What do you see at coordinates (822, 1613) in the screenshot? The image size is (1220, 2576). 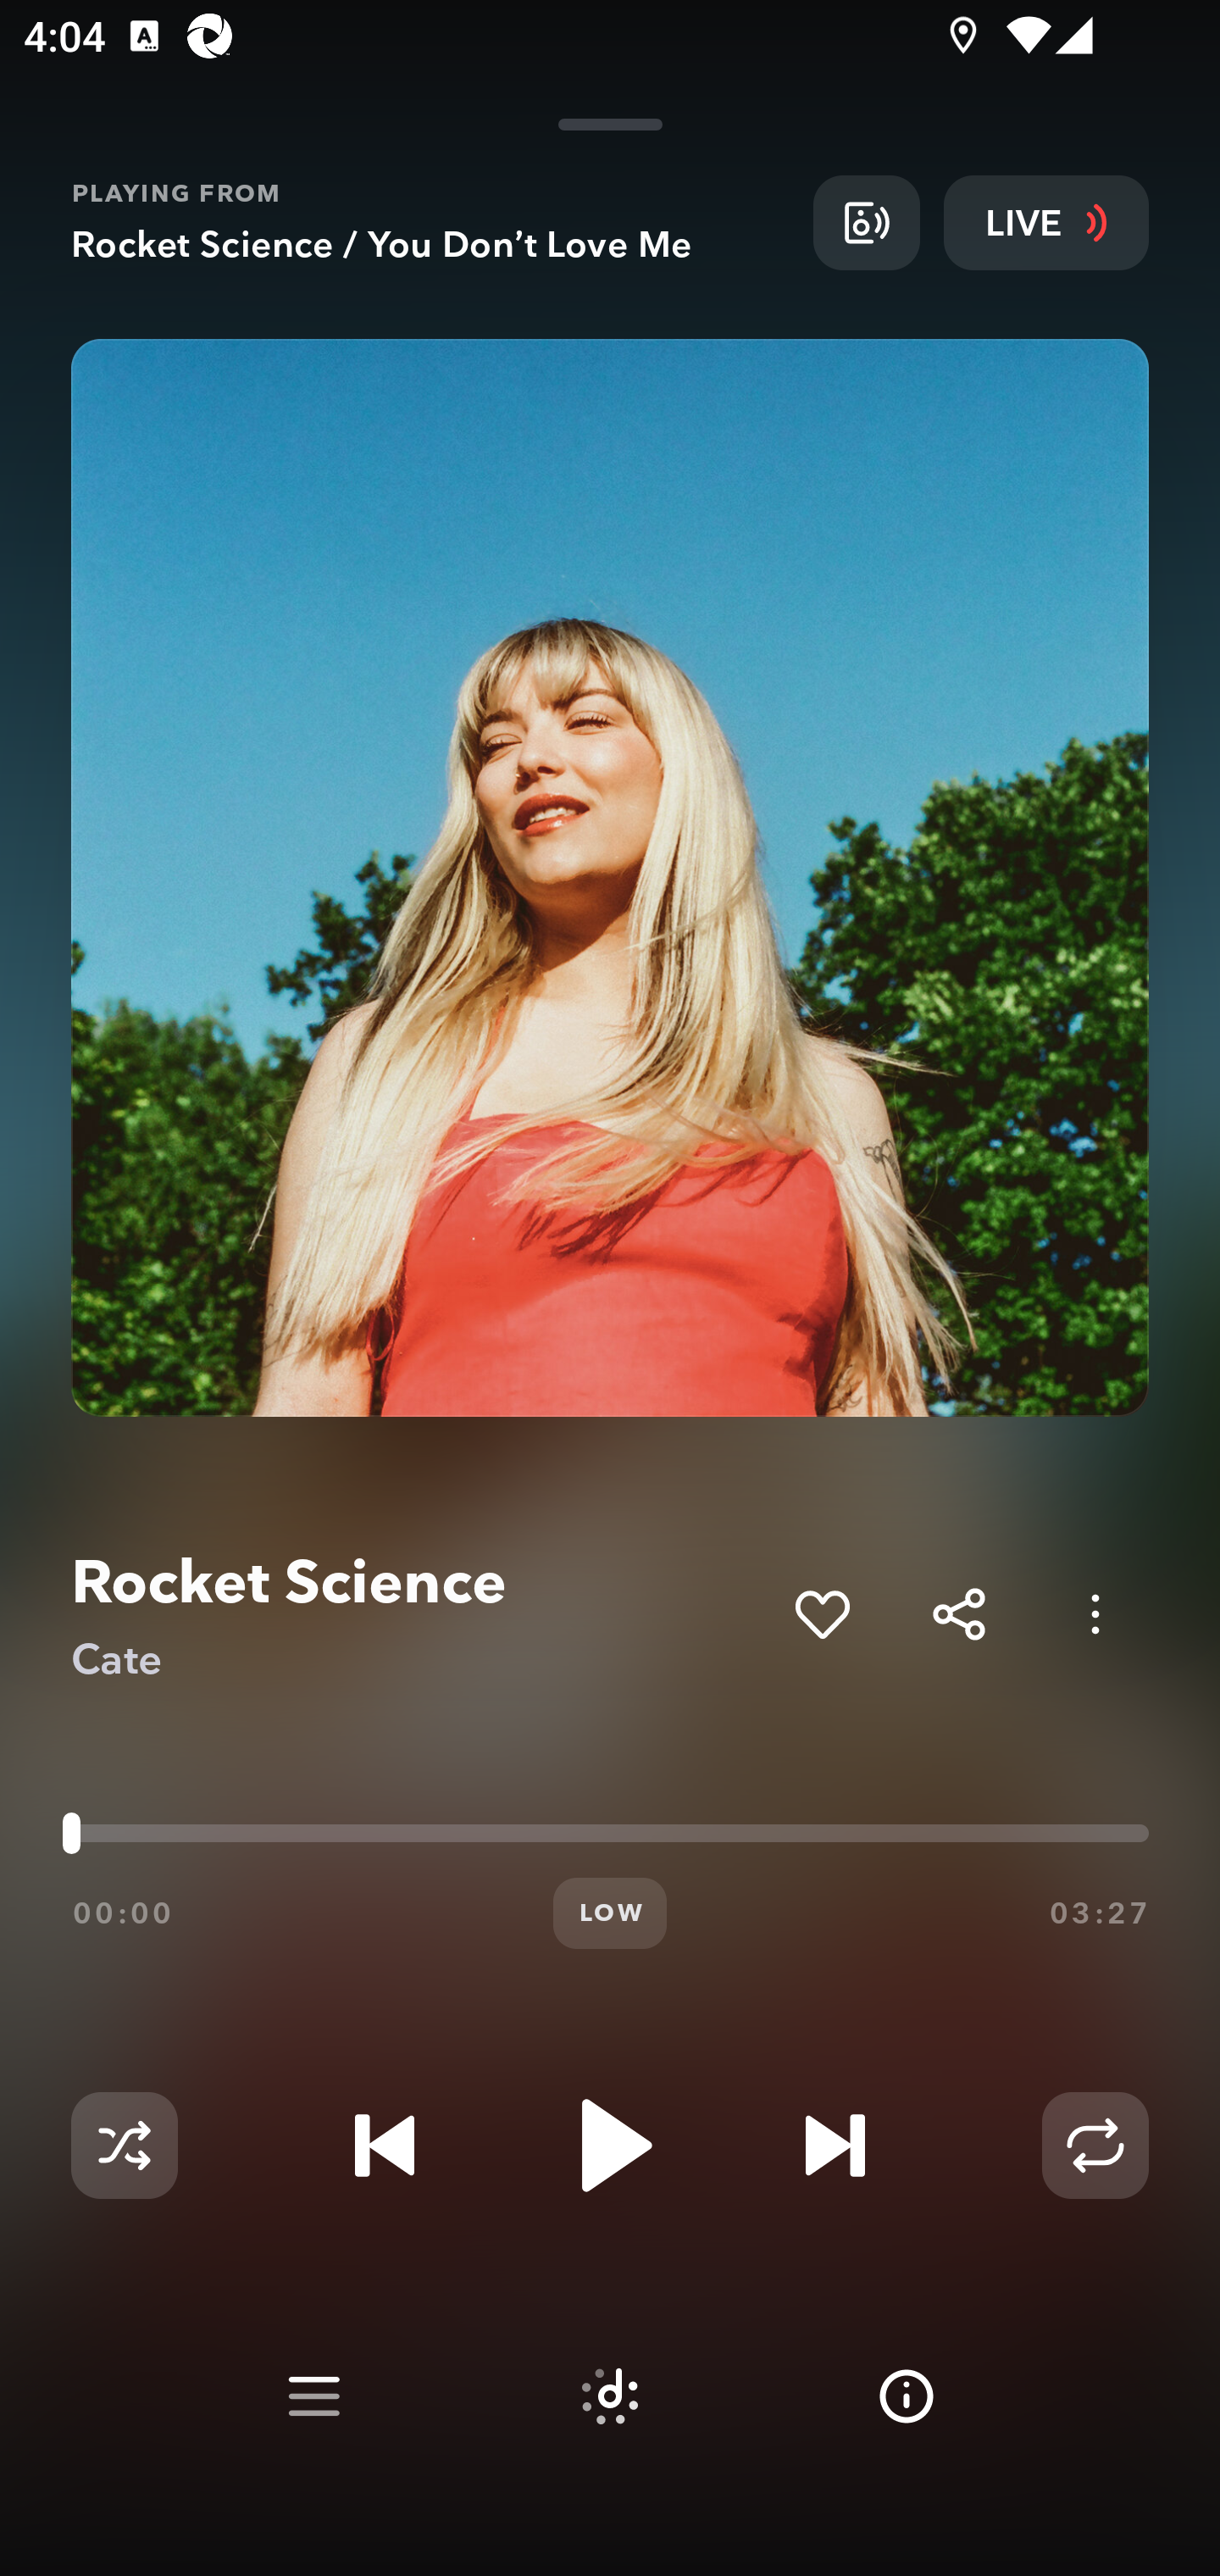 I see `Add to My Collection` at bounding box center [822, 1613].